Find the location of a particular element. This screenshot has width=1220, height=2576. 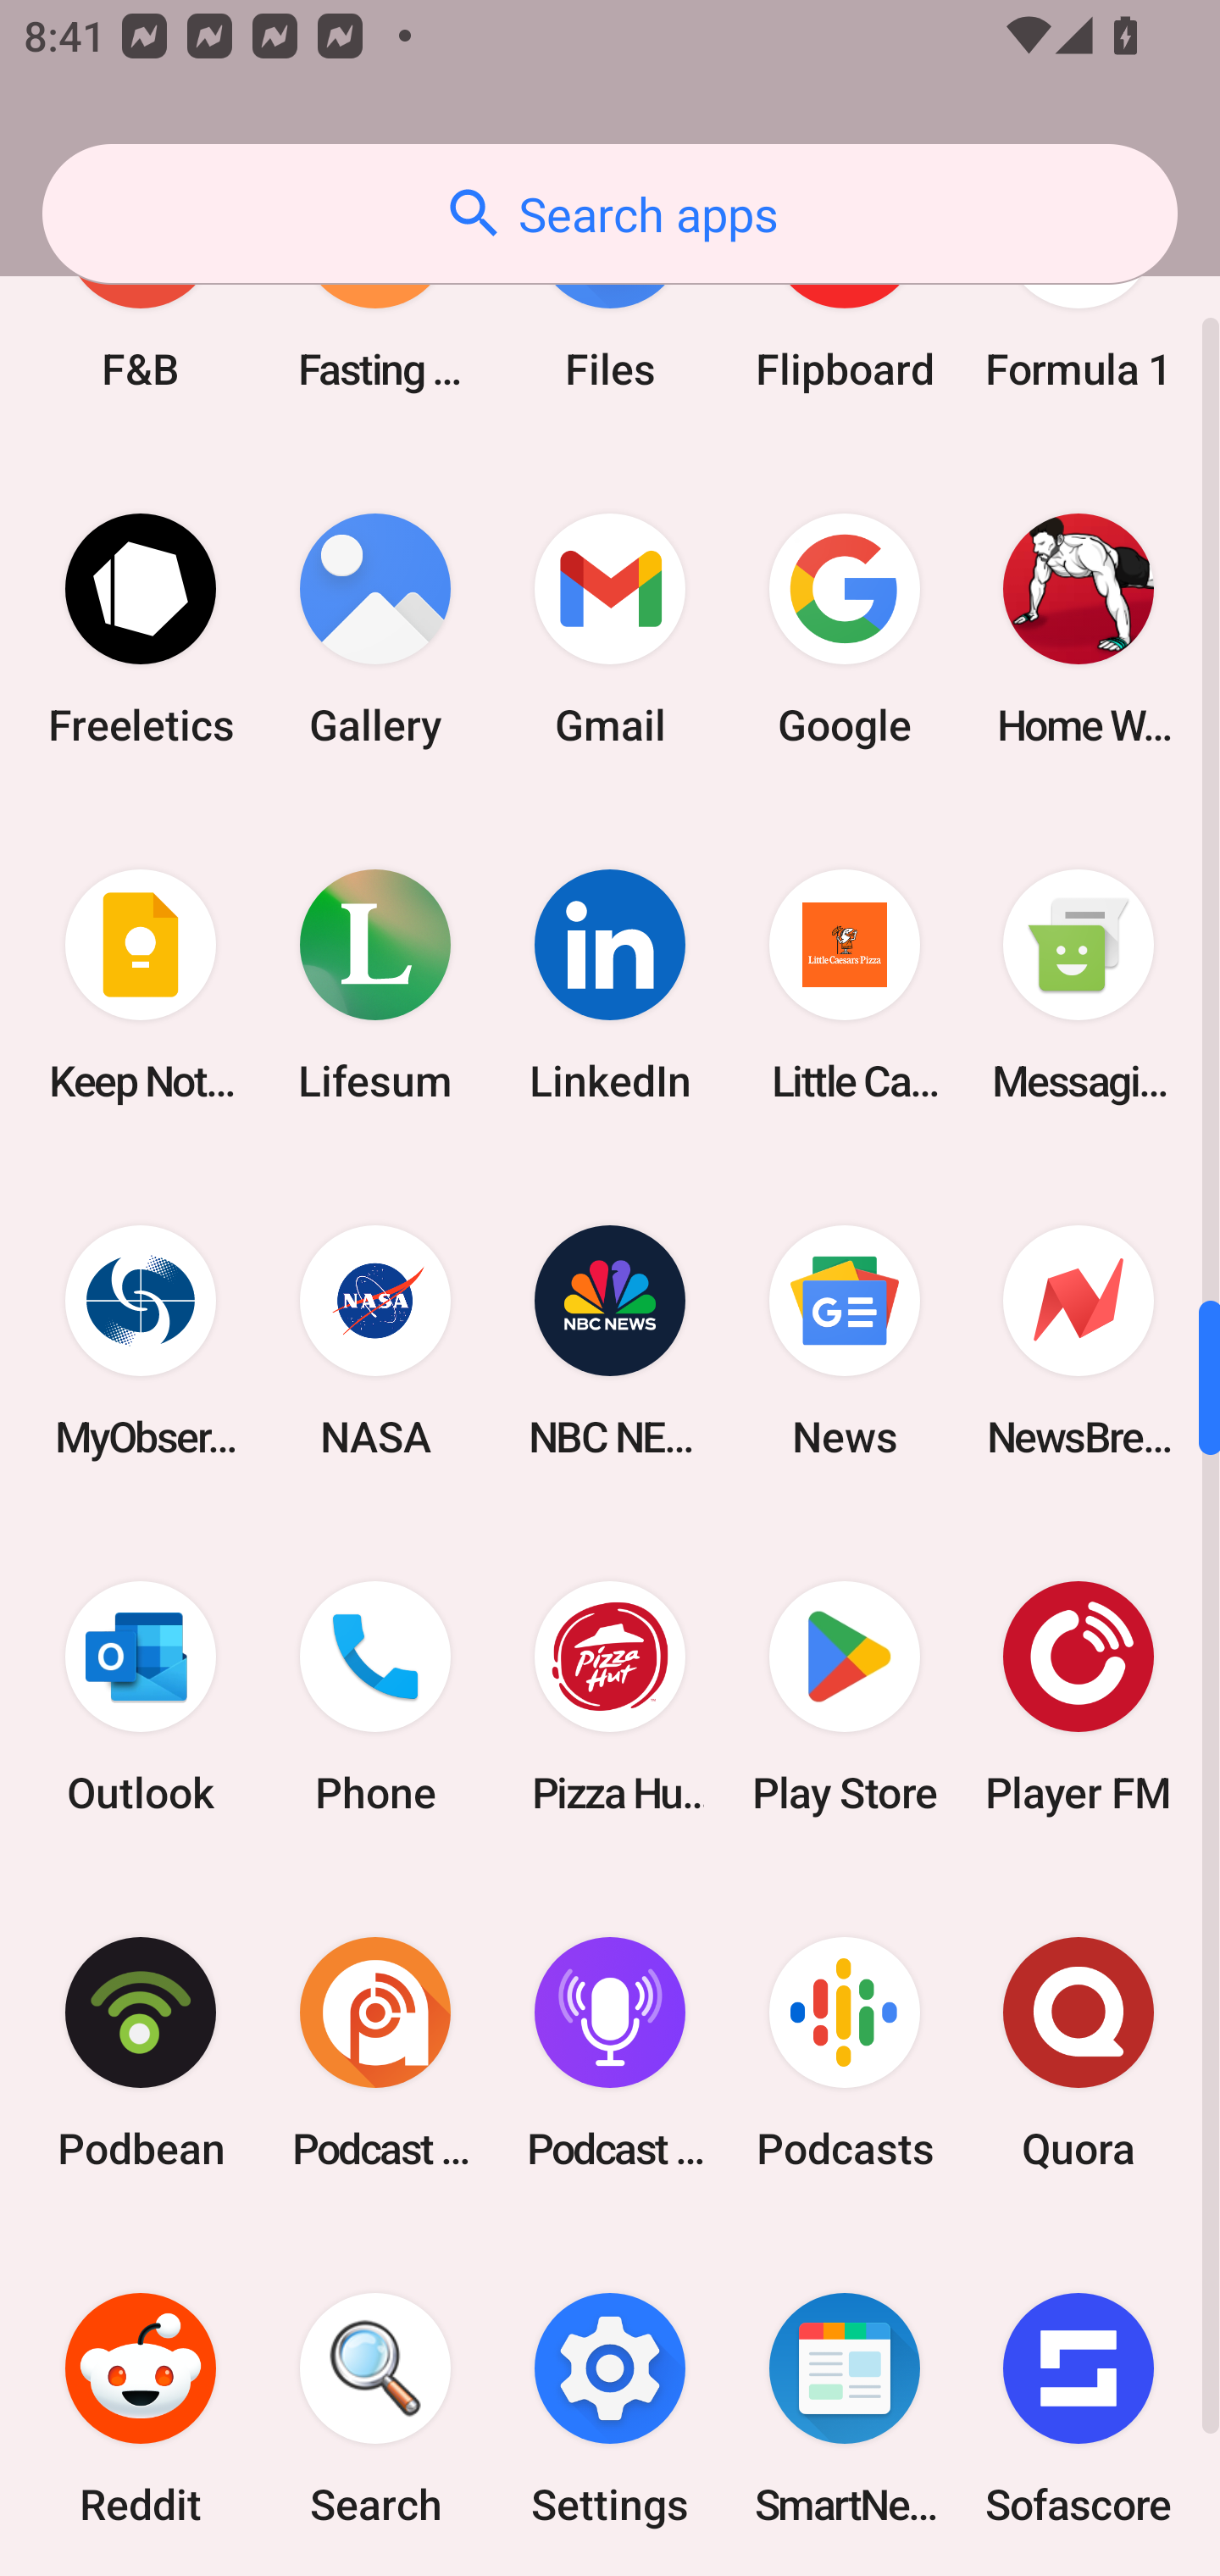

Podcast Player is located at coordinates (610, 2052).